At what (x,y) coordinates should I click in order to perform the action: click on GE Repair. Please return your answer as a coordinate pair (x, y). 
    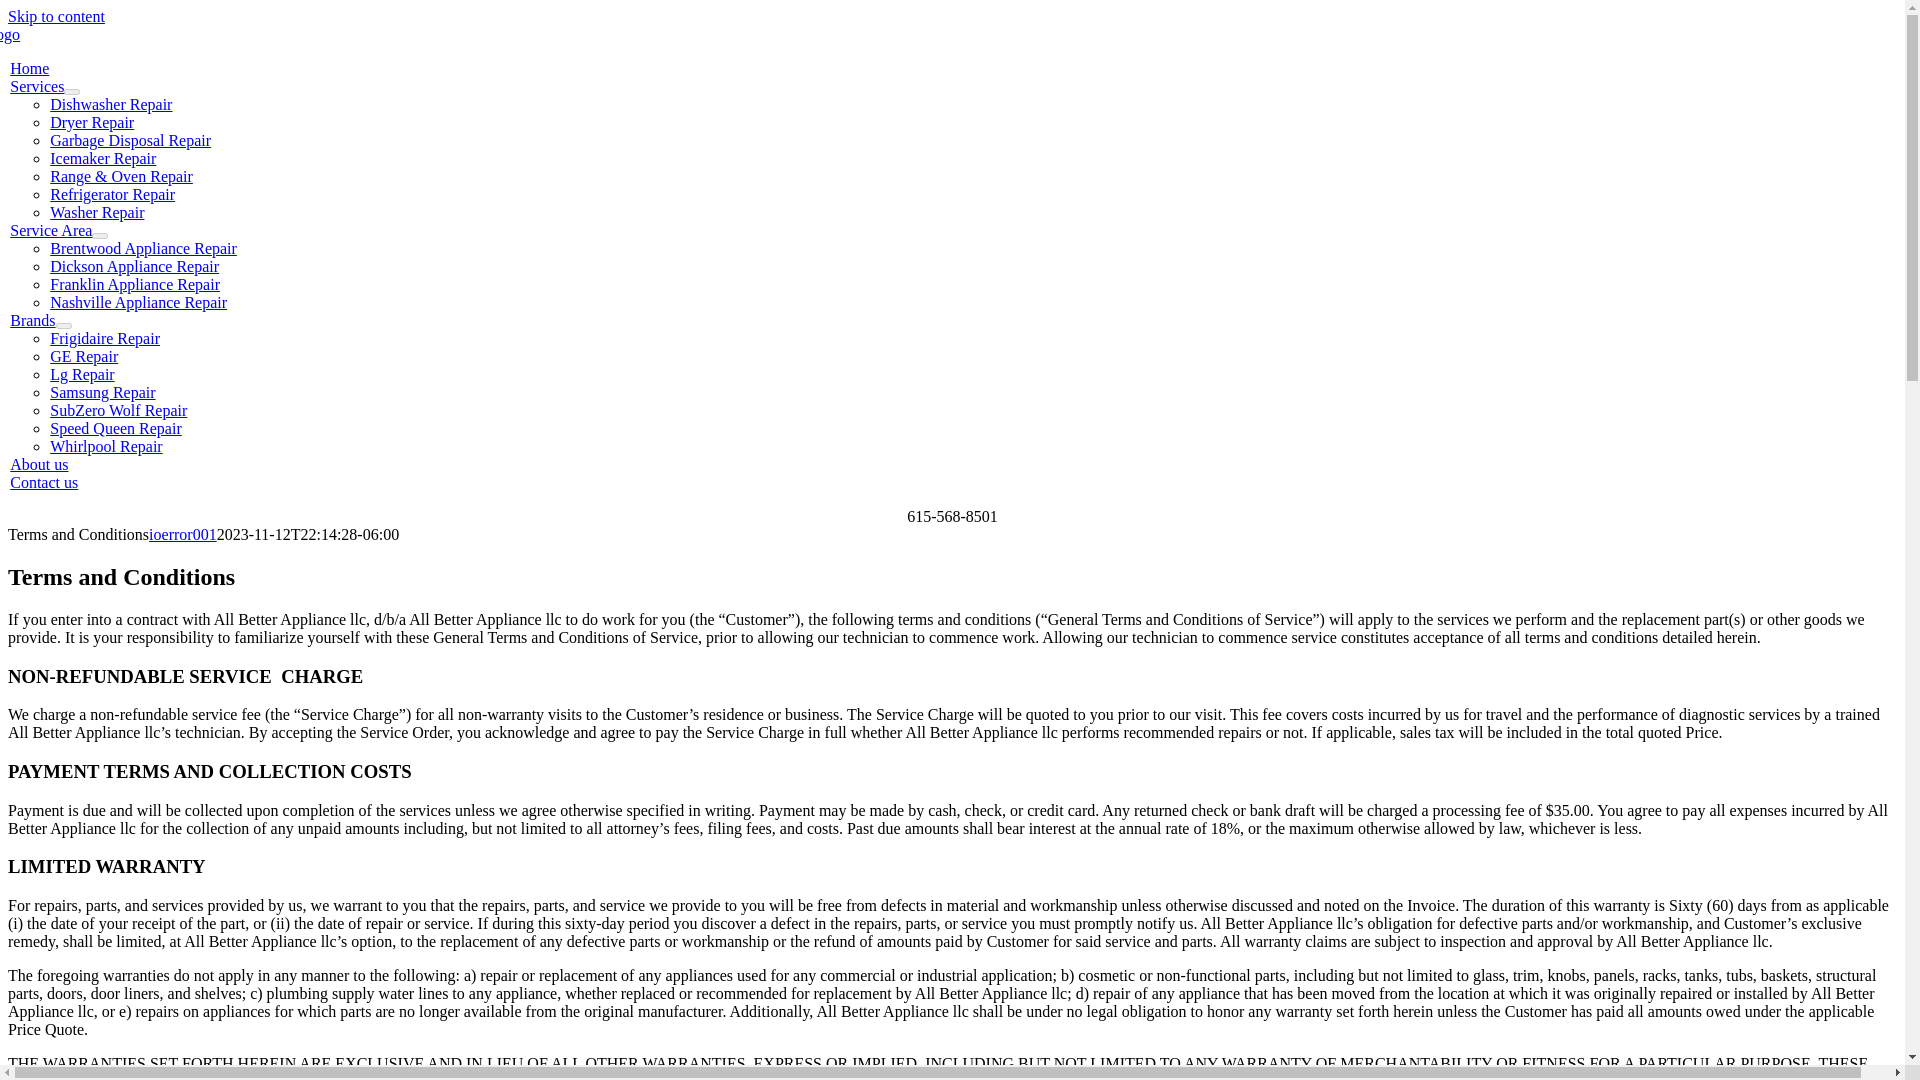
    Looking at the image, I should click on (83, 356).